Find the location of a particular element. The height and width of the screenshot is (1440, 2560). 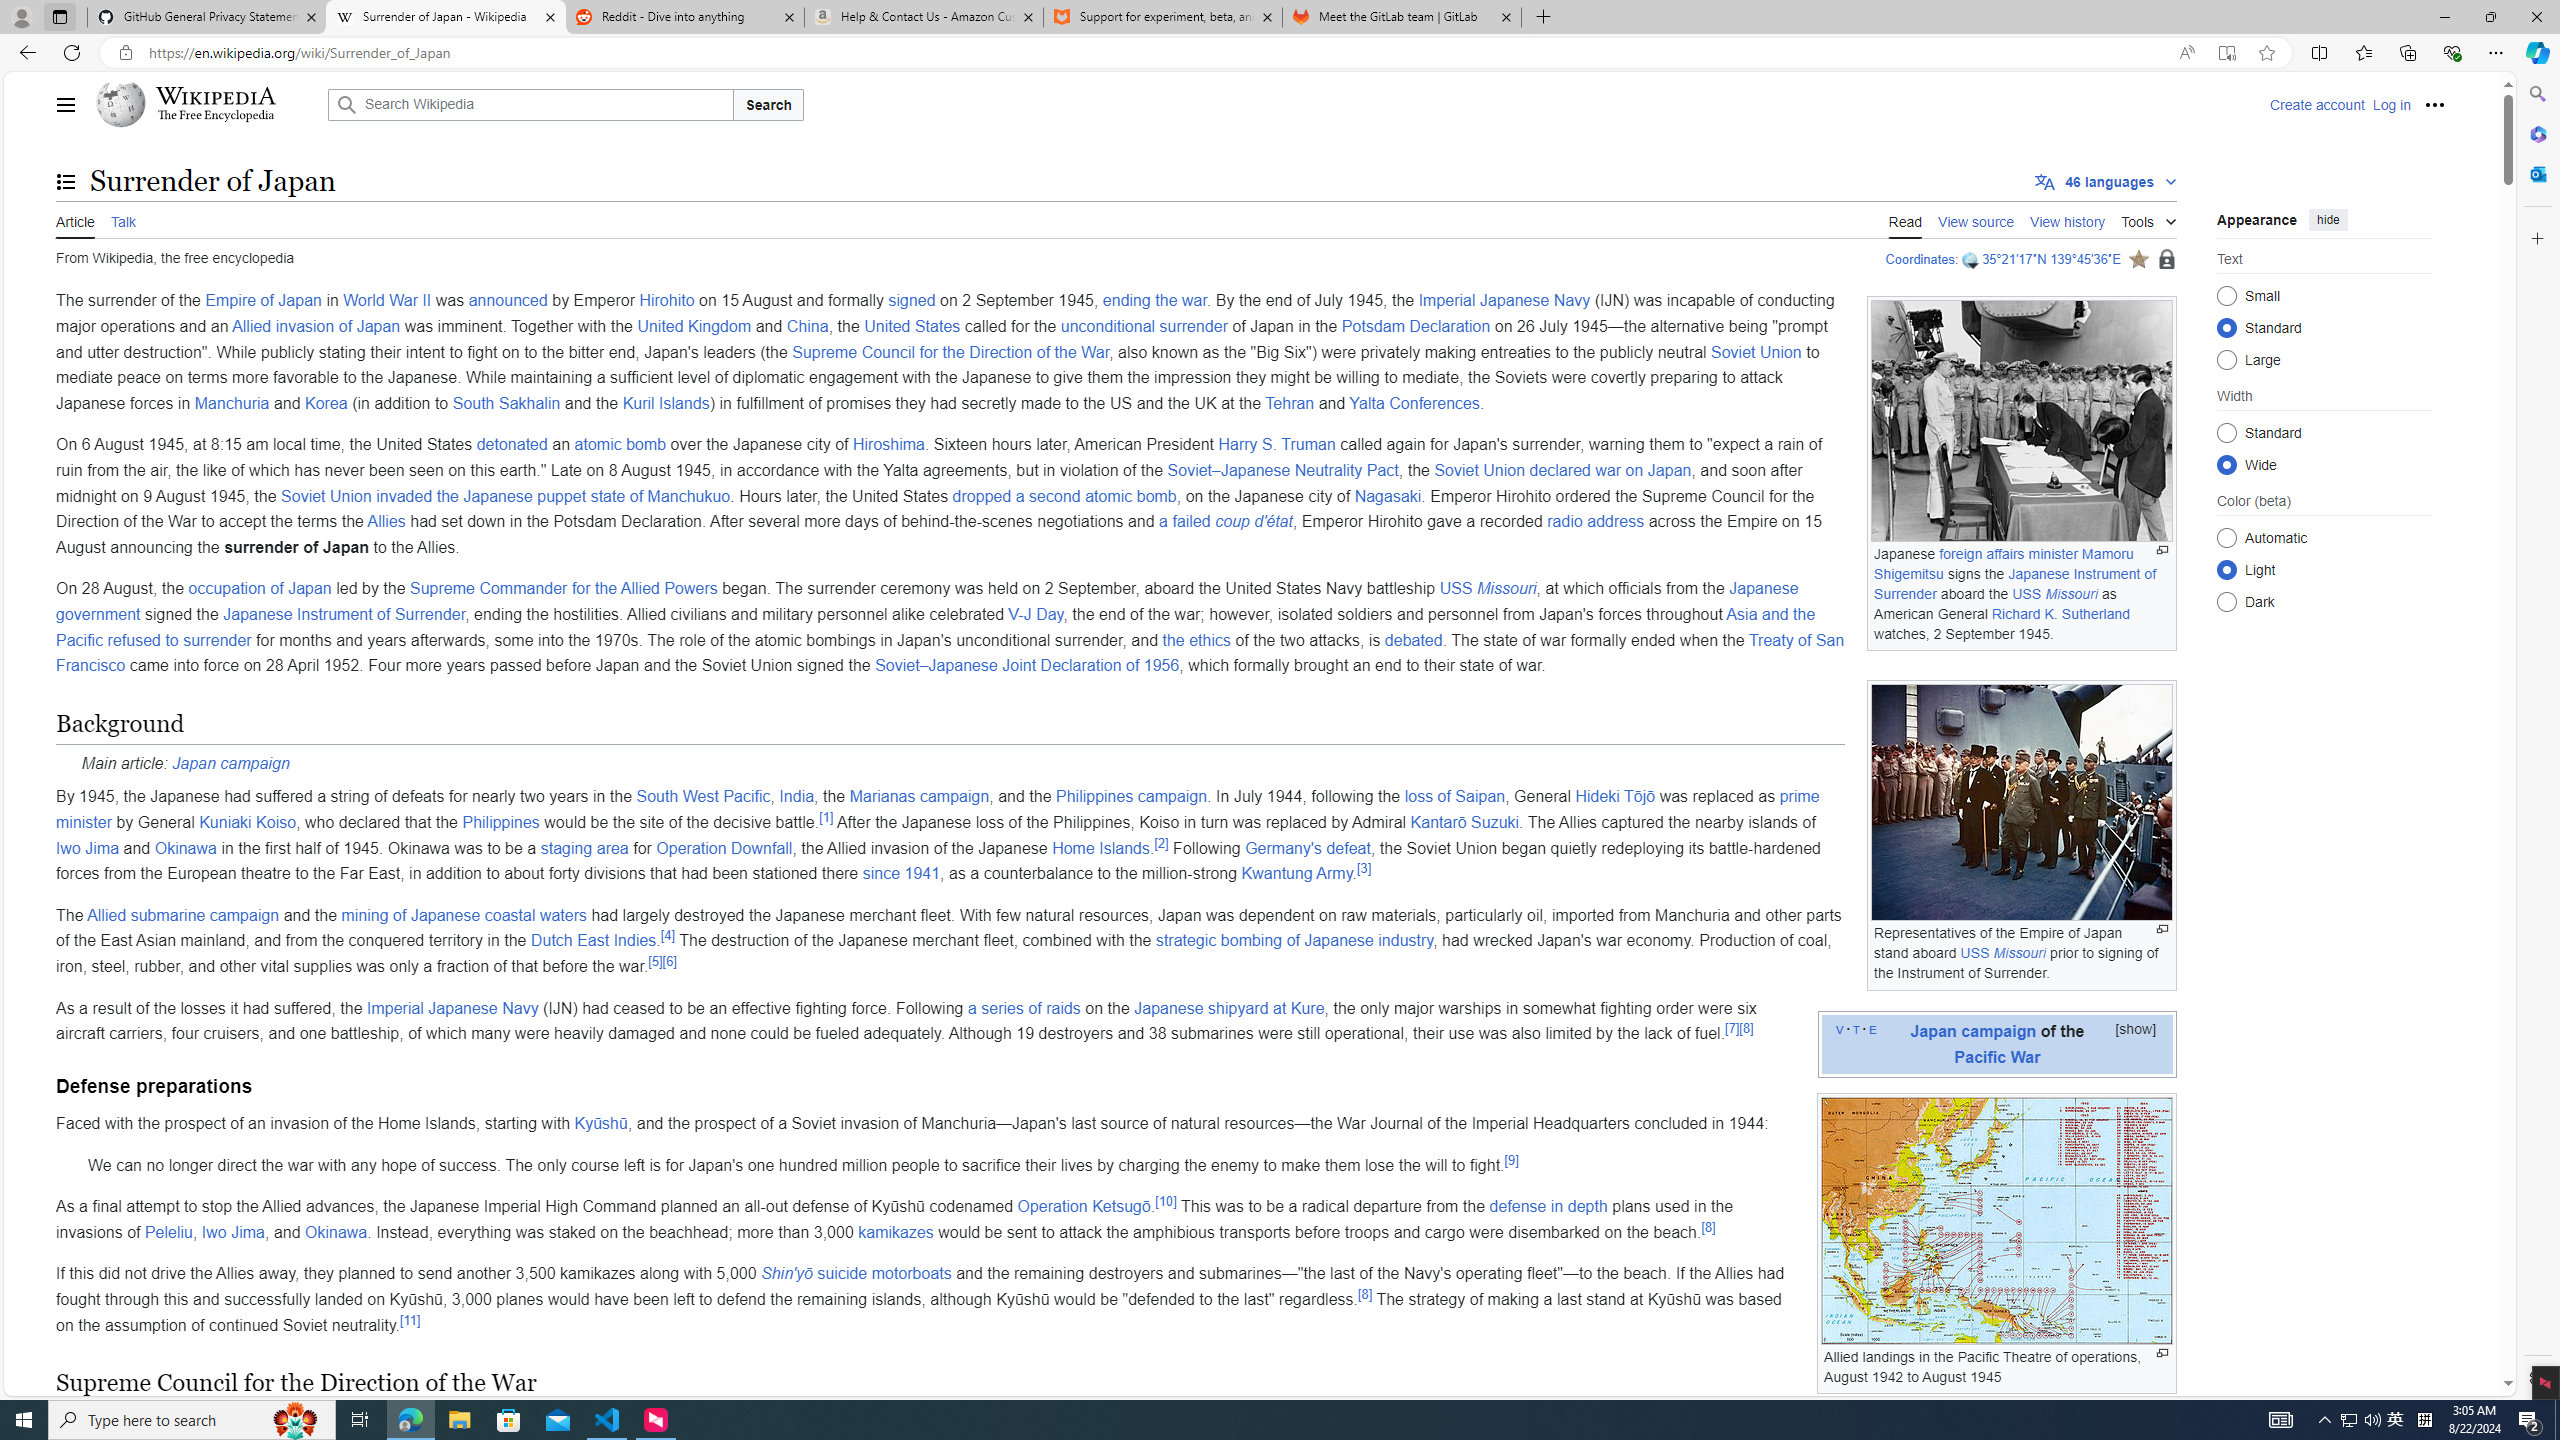

Tehran is located at coordinates (1290, 402).